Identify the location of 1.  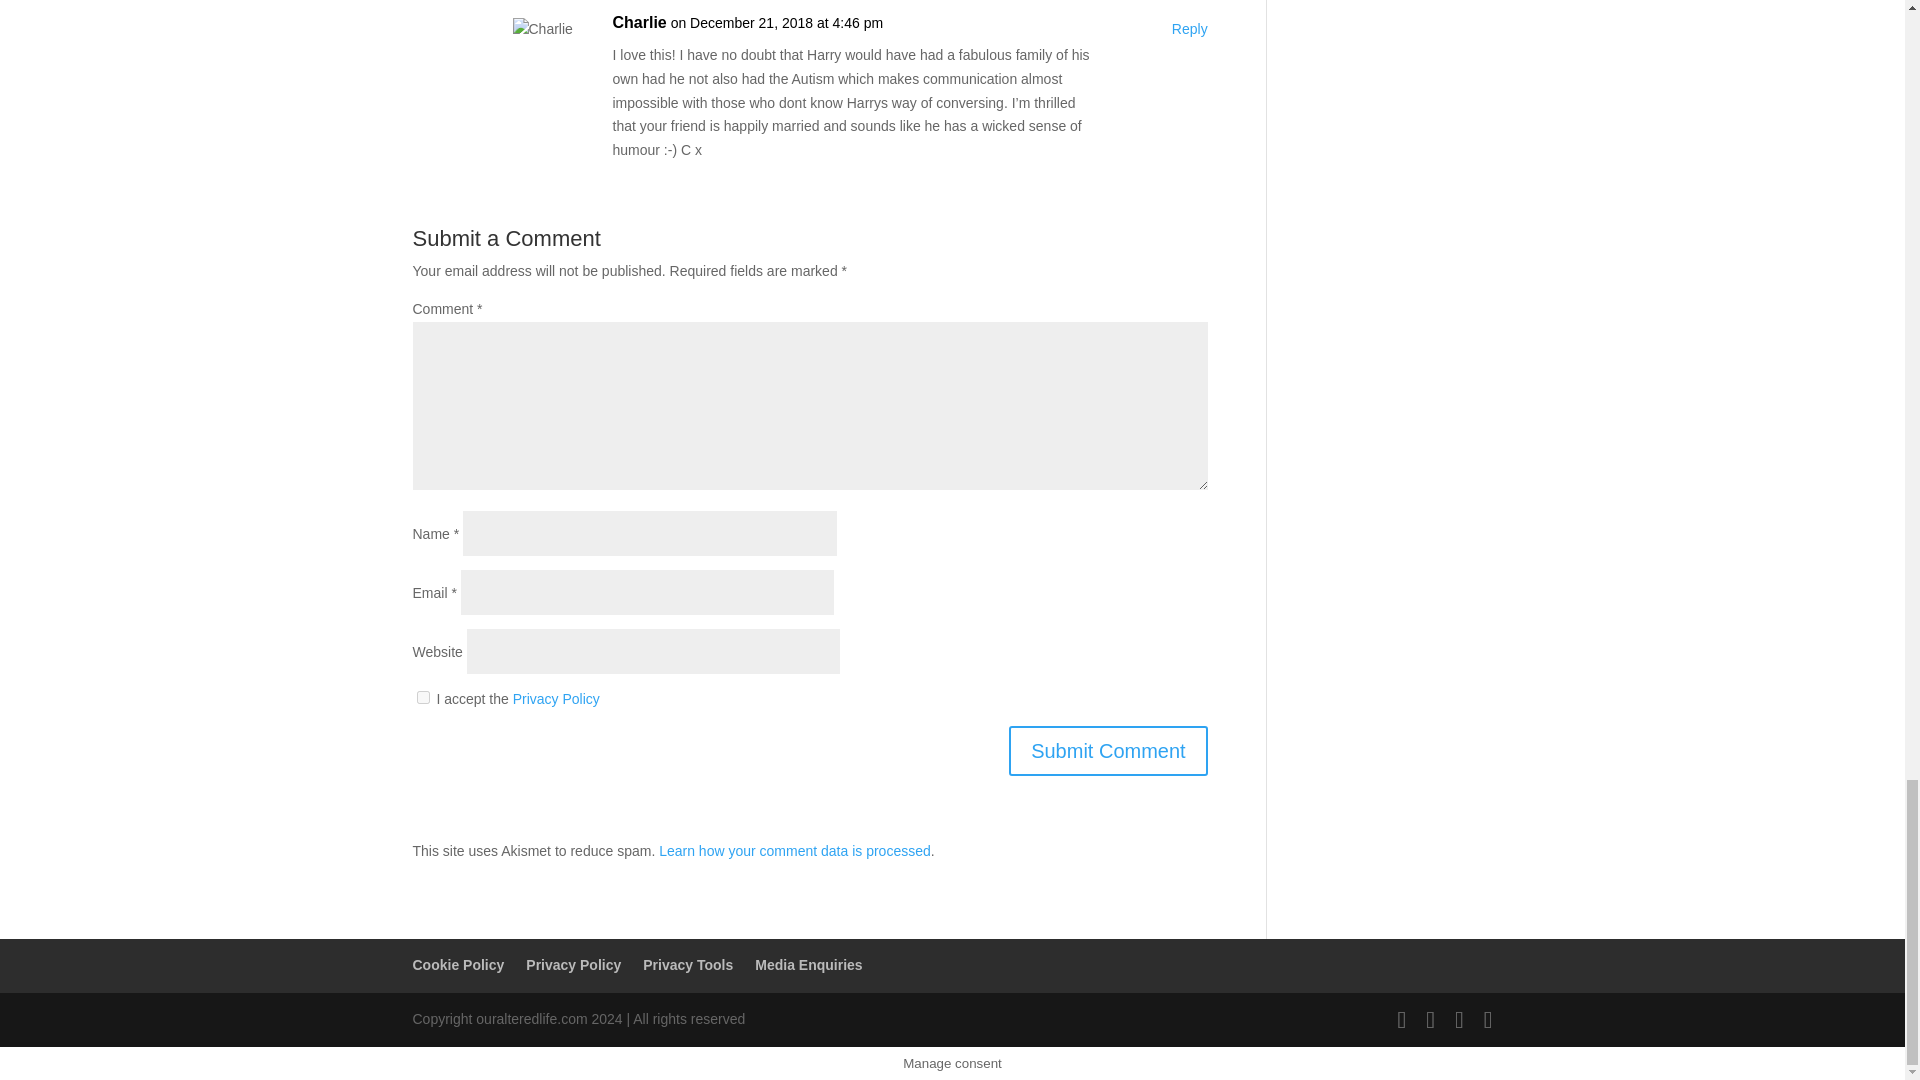
(422, 698).